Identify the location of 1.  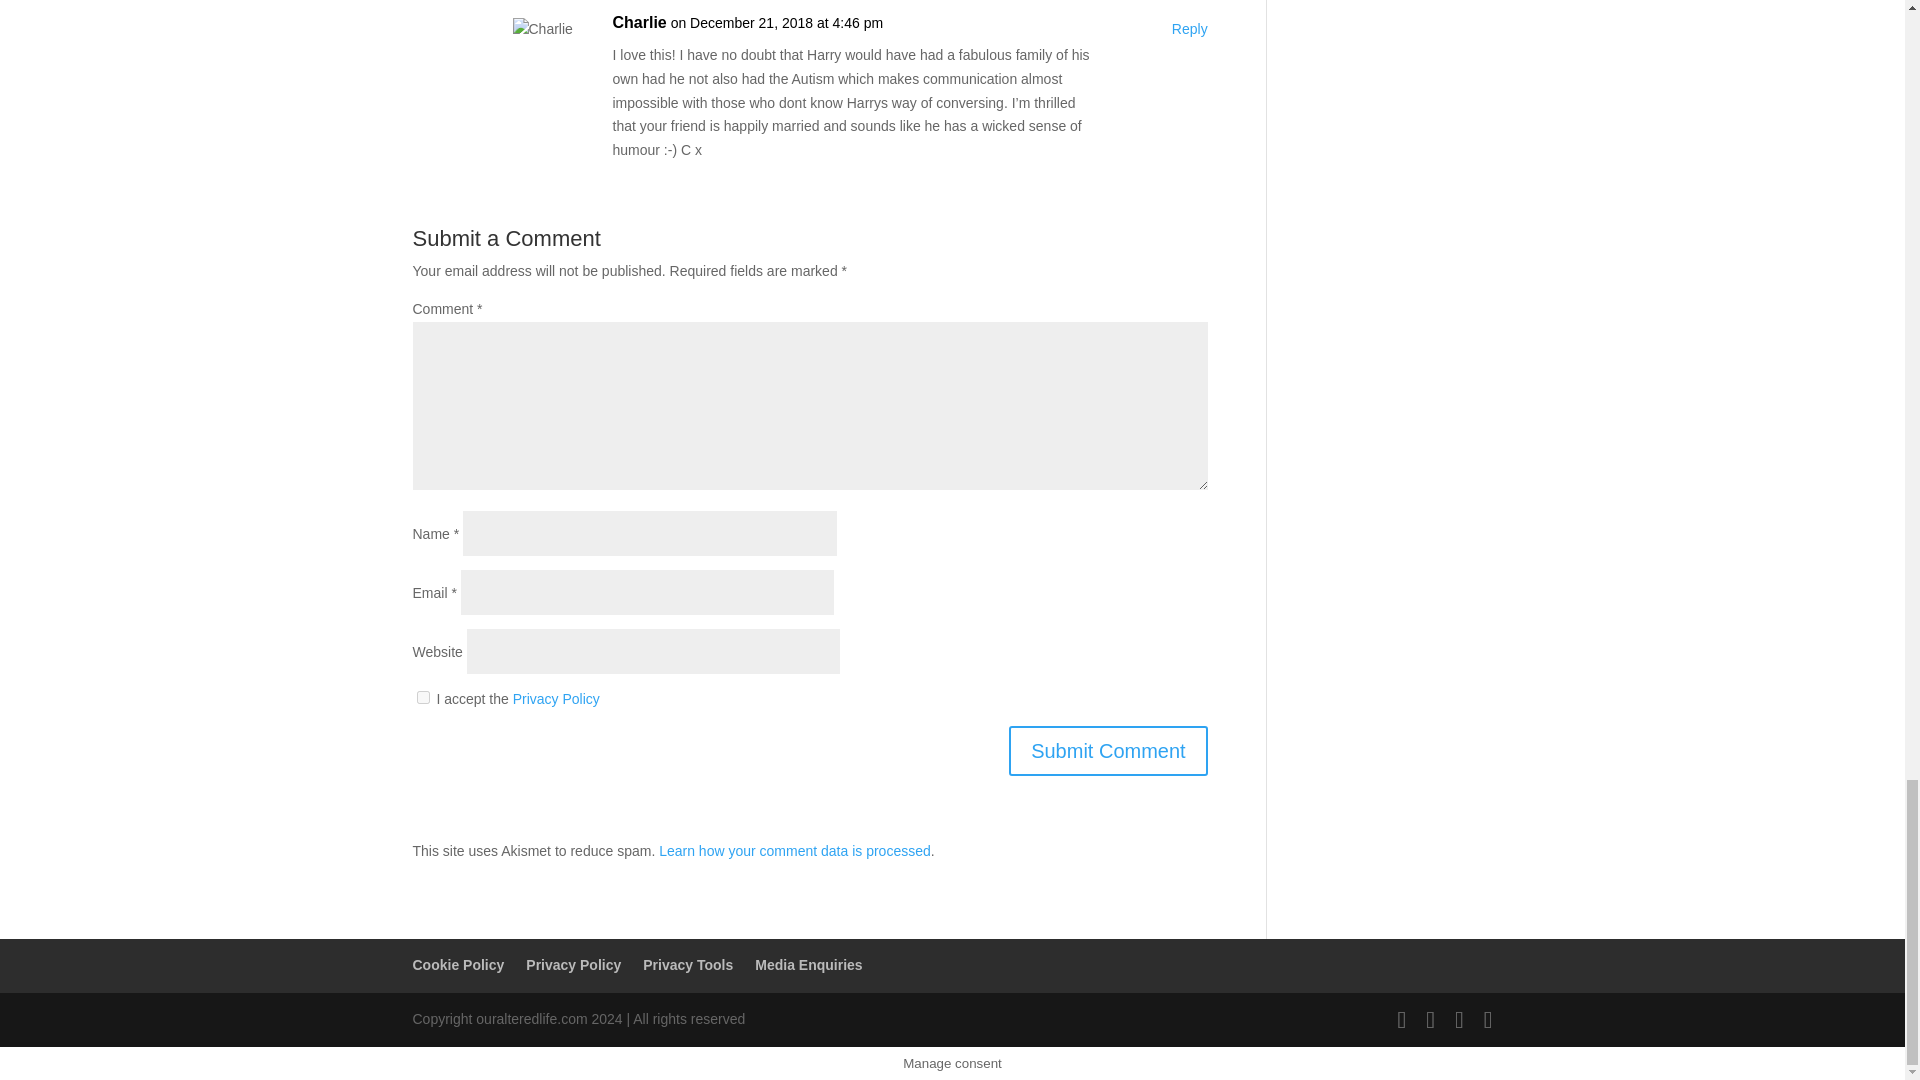
(422, 698).